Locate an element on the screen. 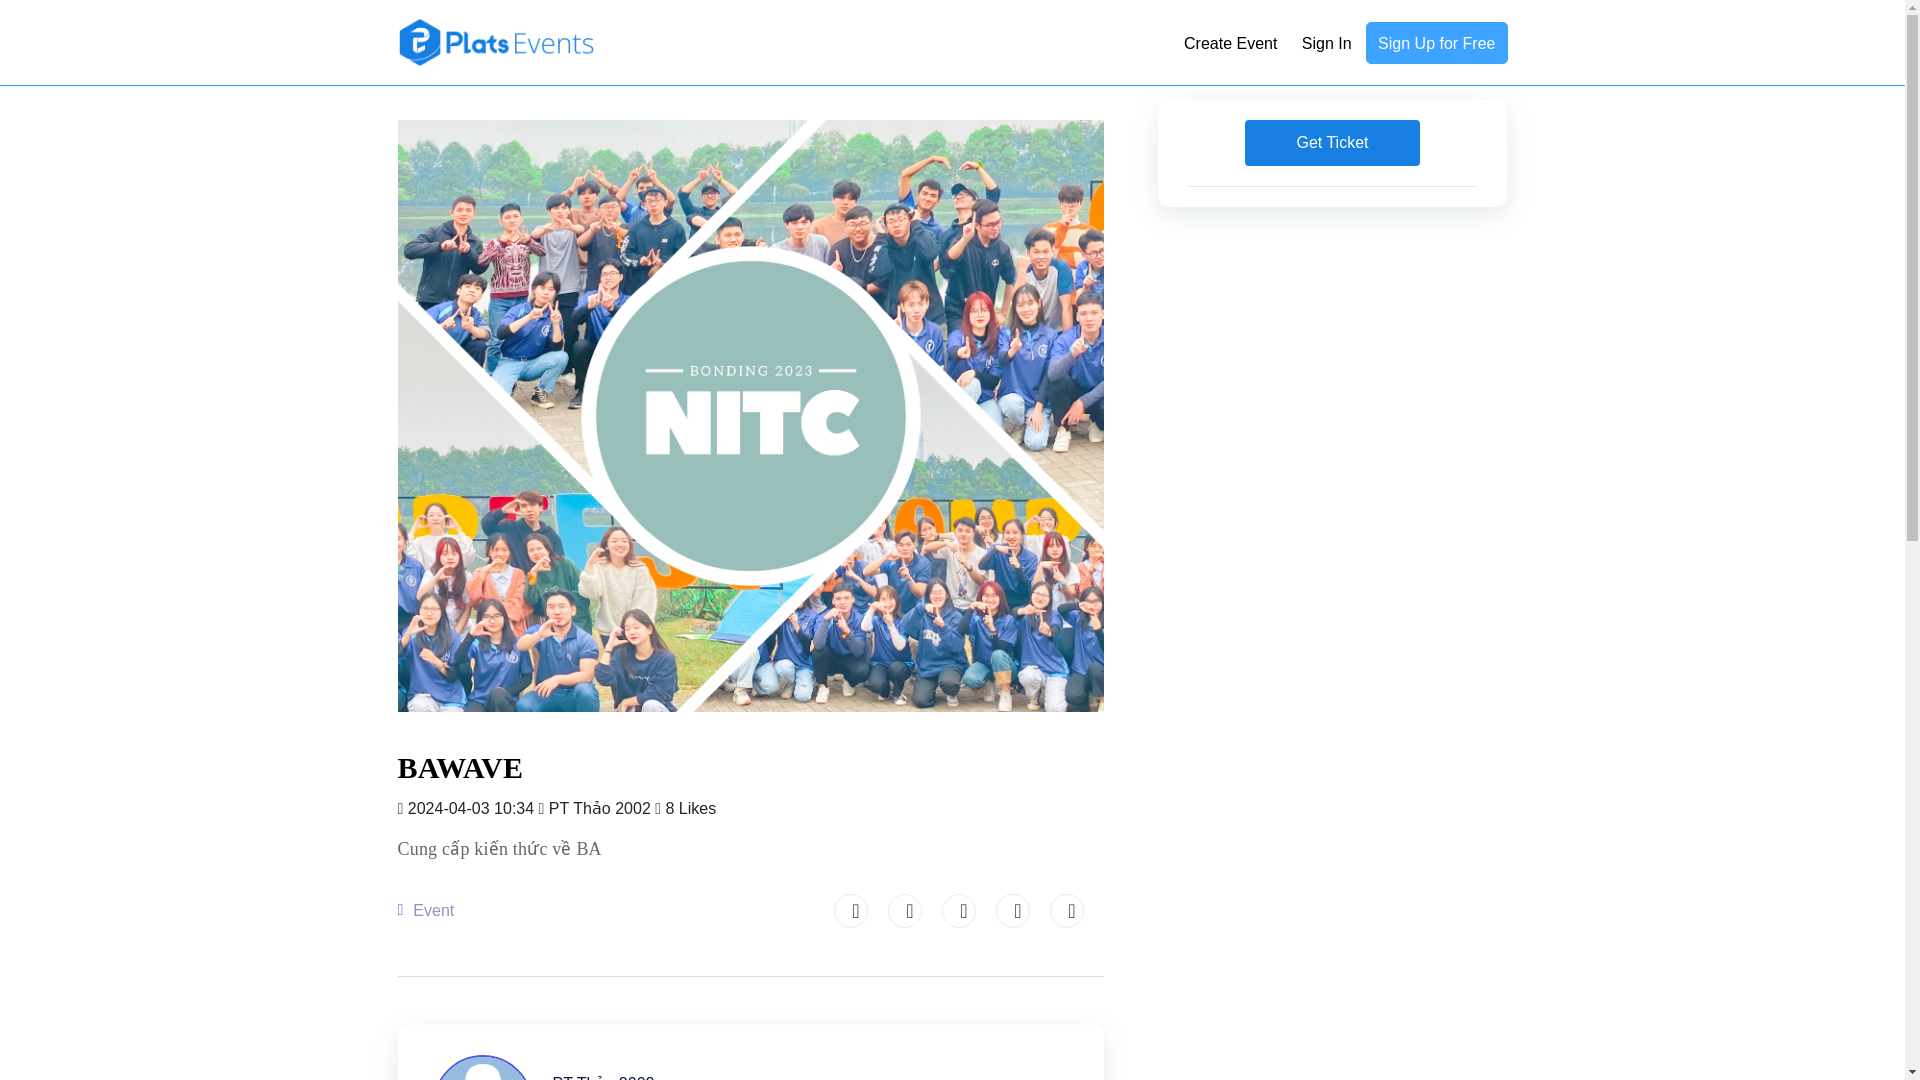  Sign Up for Free is located at coordinates (1436, 41).